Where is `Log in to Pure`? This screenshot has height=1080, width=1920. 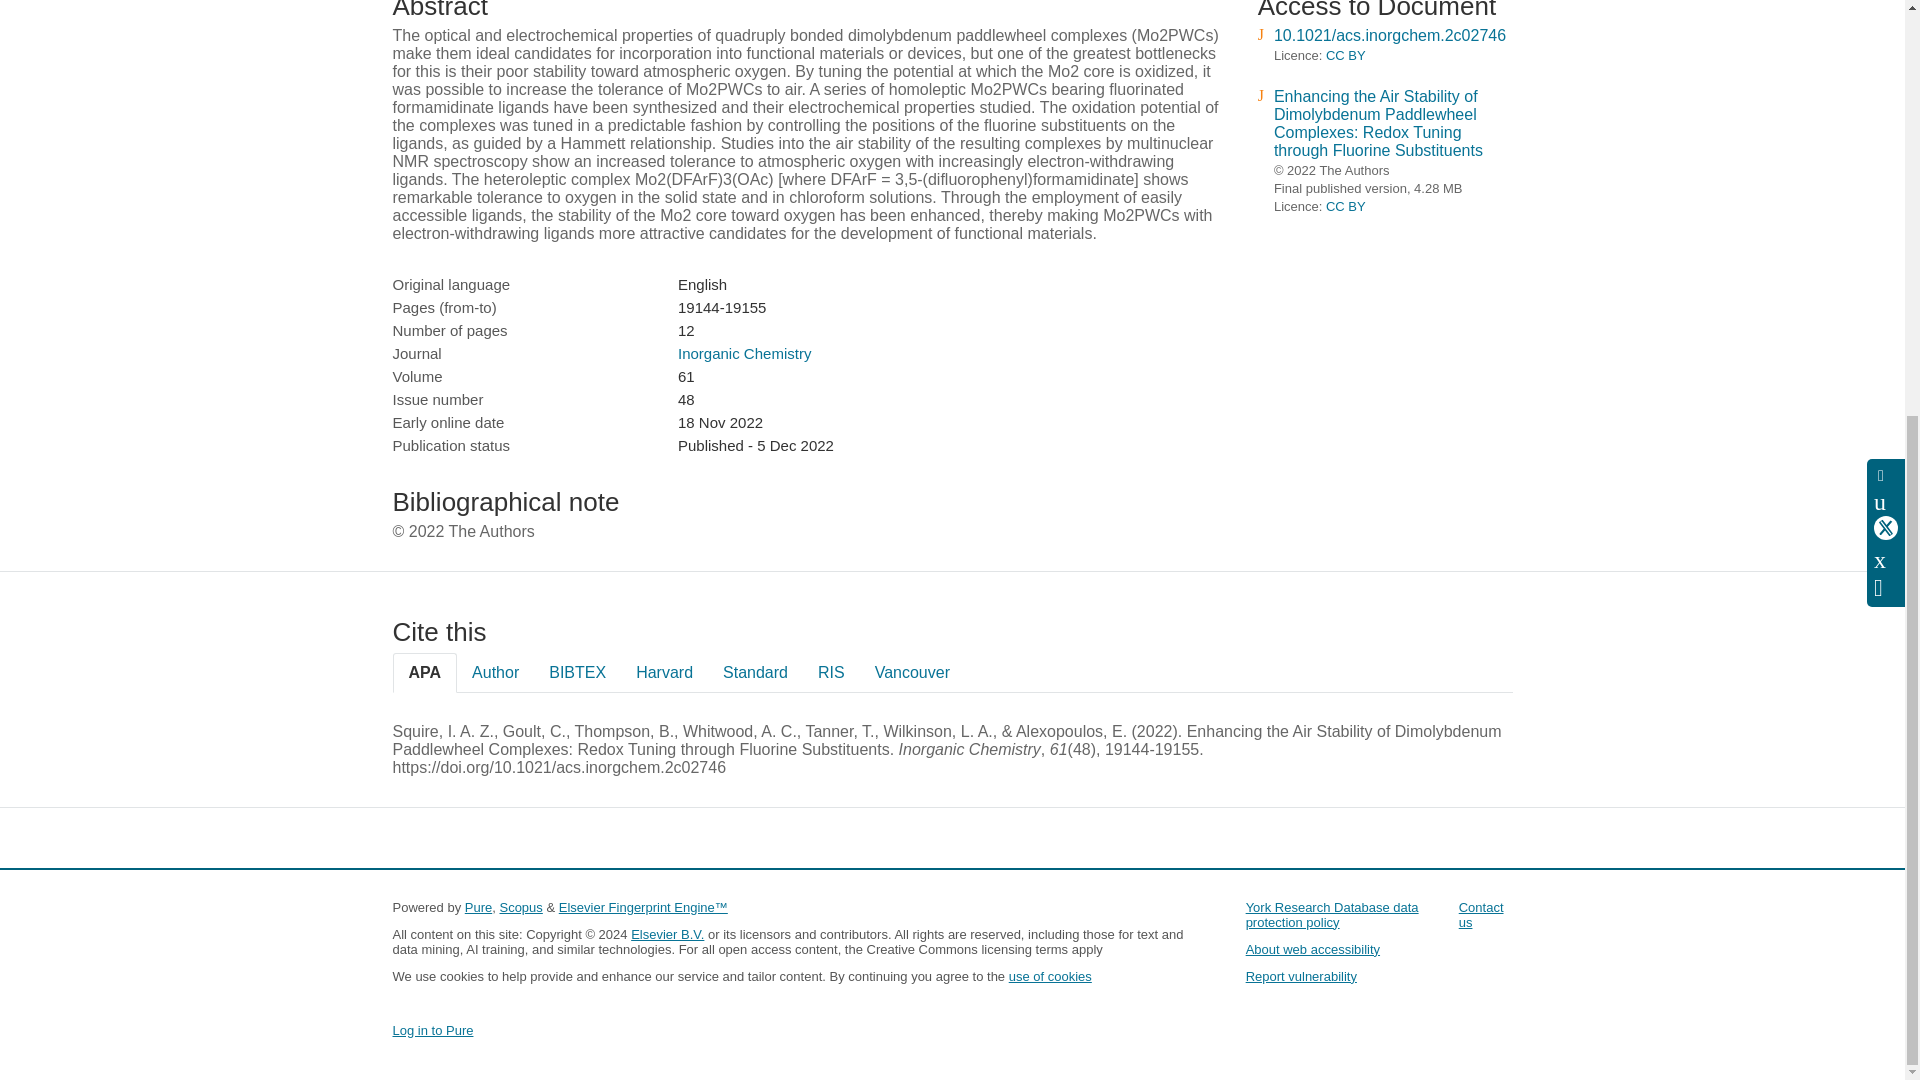
Log in to Pure is located at coordinates (432, 1030).